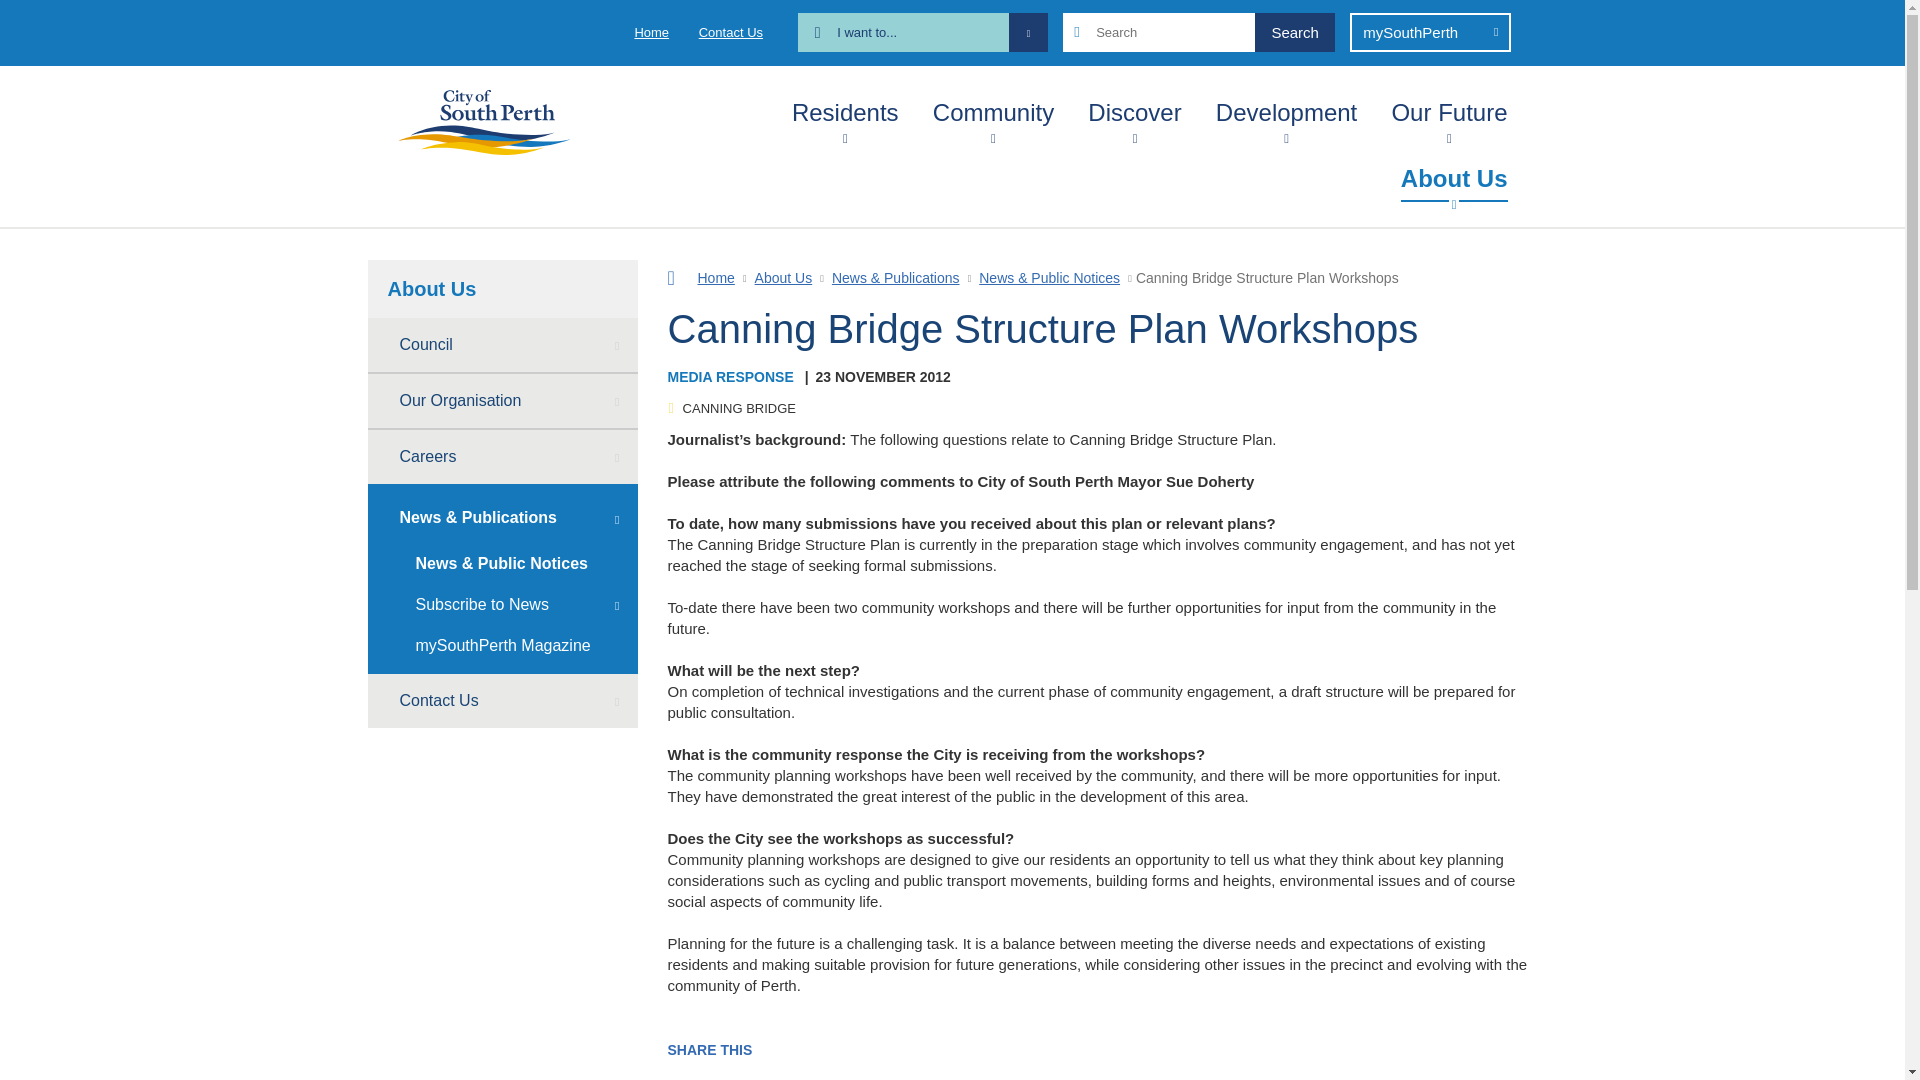  I want to click on Residents, so click(844, 108).